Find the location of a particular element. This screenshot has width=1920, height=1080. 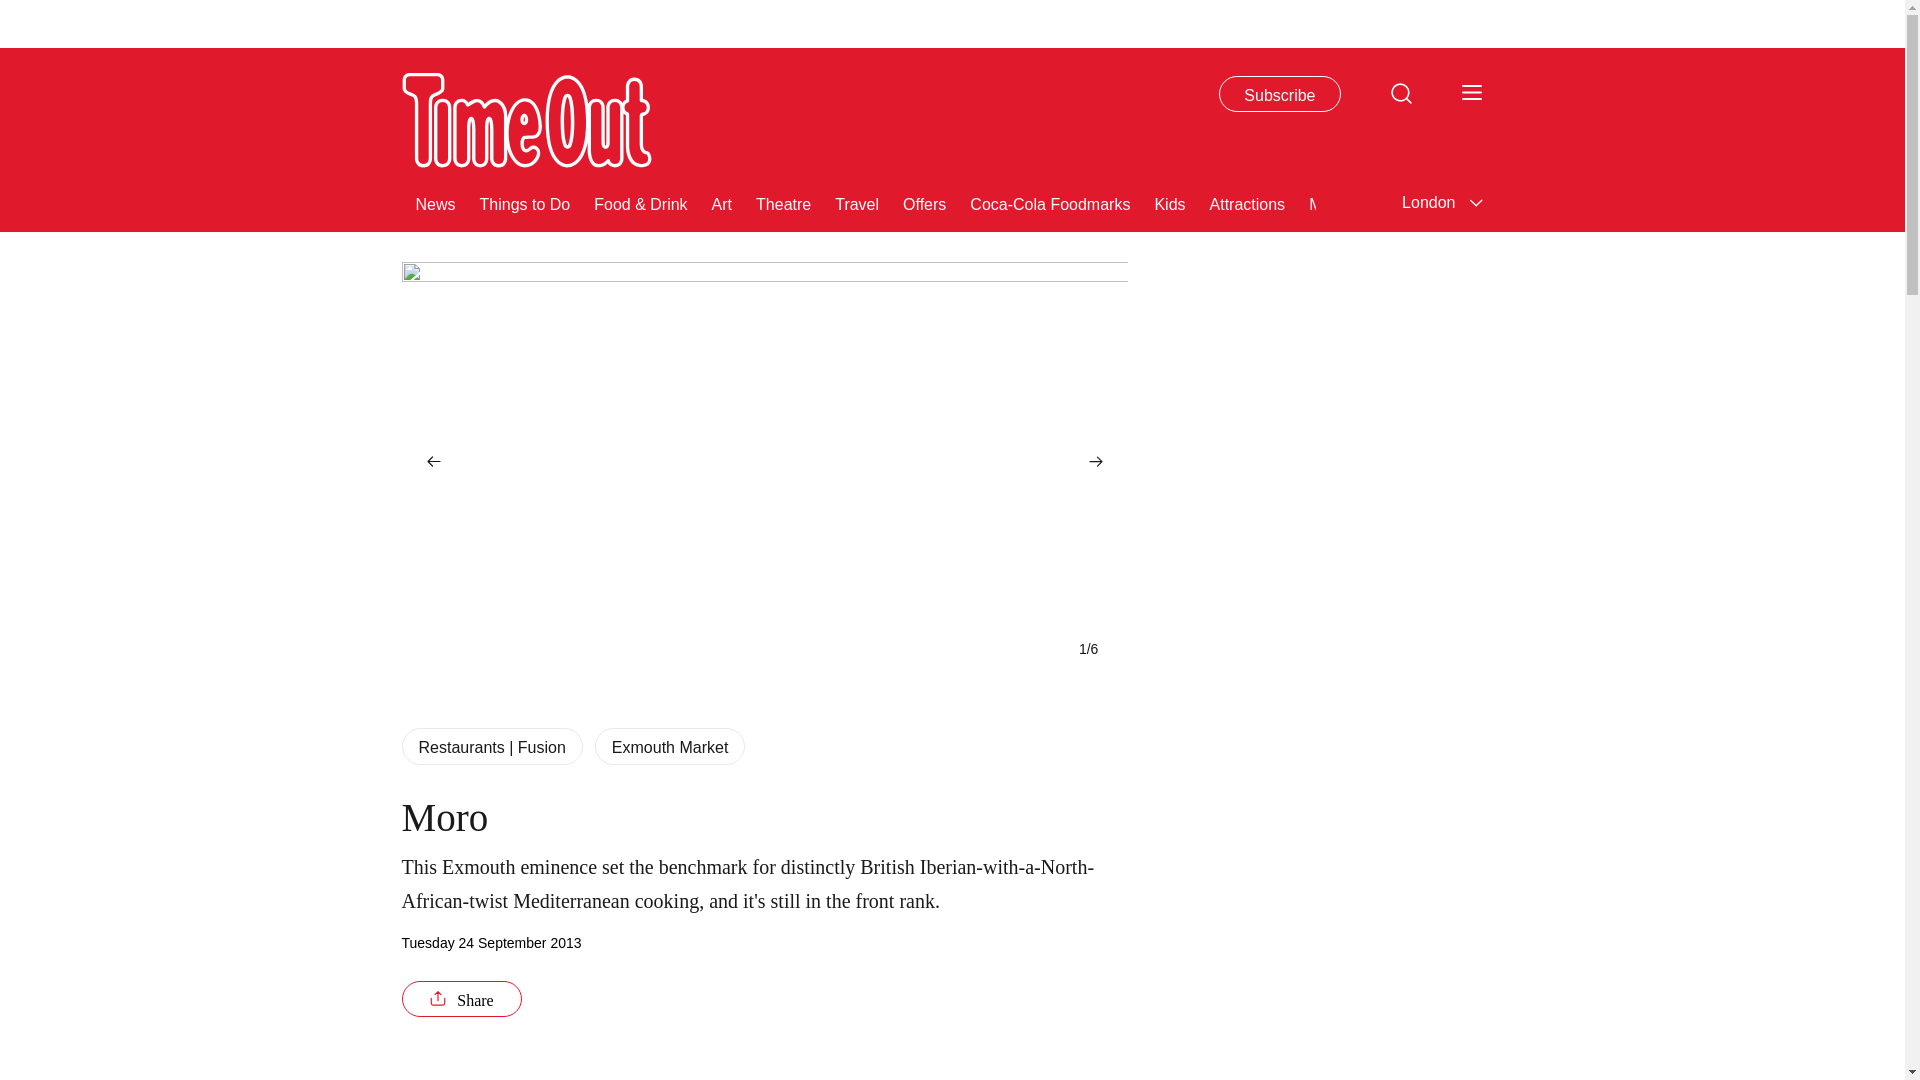

Music is located at coordinates (1478, 202).